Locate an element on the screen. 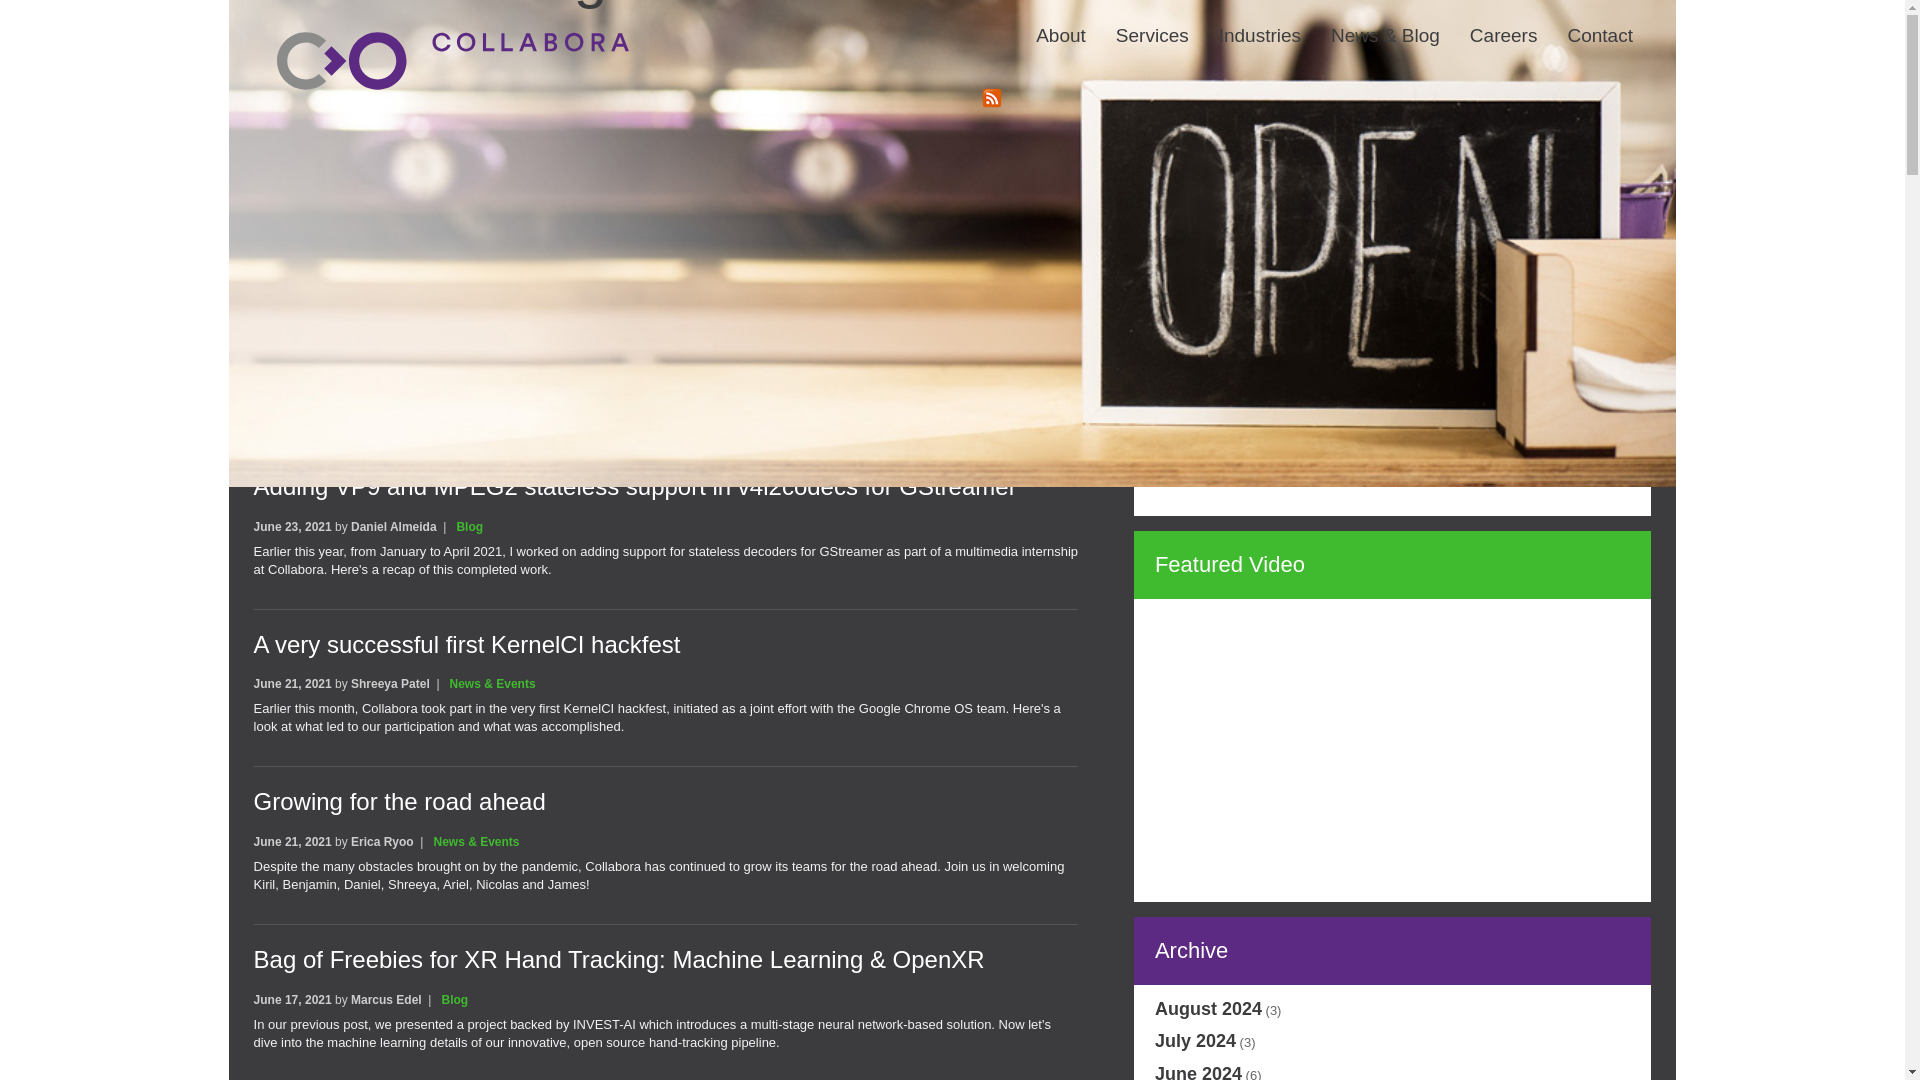 The height and width of the screenshot is (1080, 1920). Contact is located at coordinates (1584, 23).